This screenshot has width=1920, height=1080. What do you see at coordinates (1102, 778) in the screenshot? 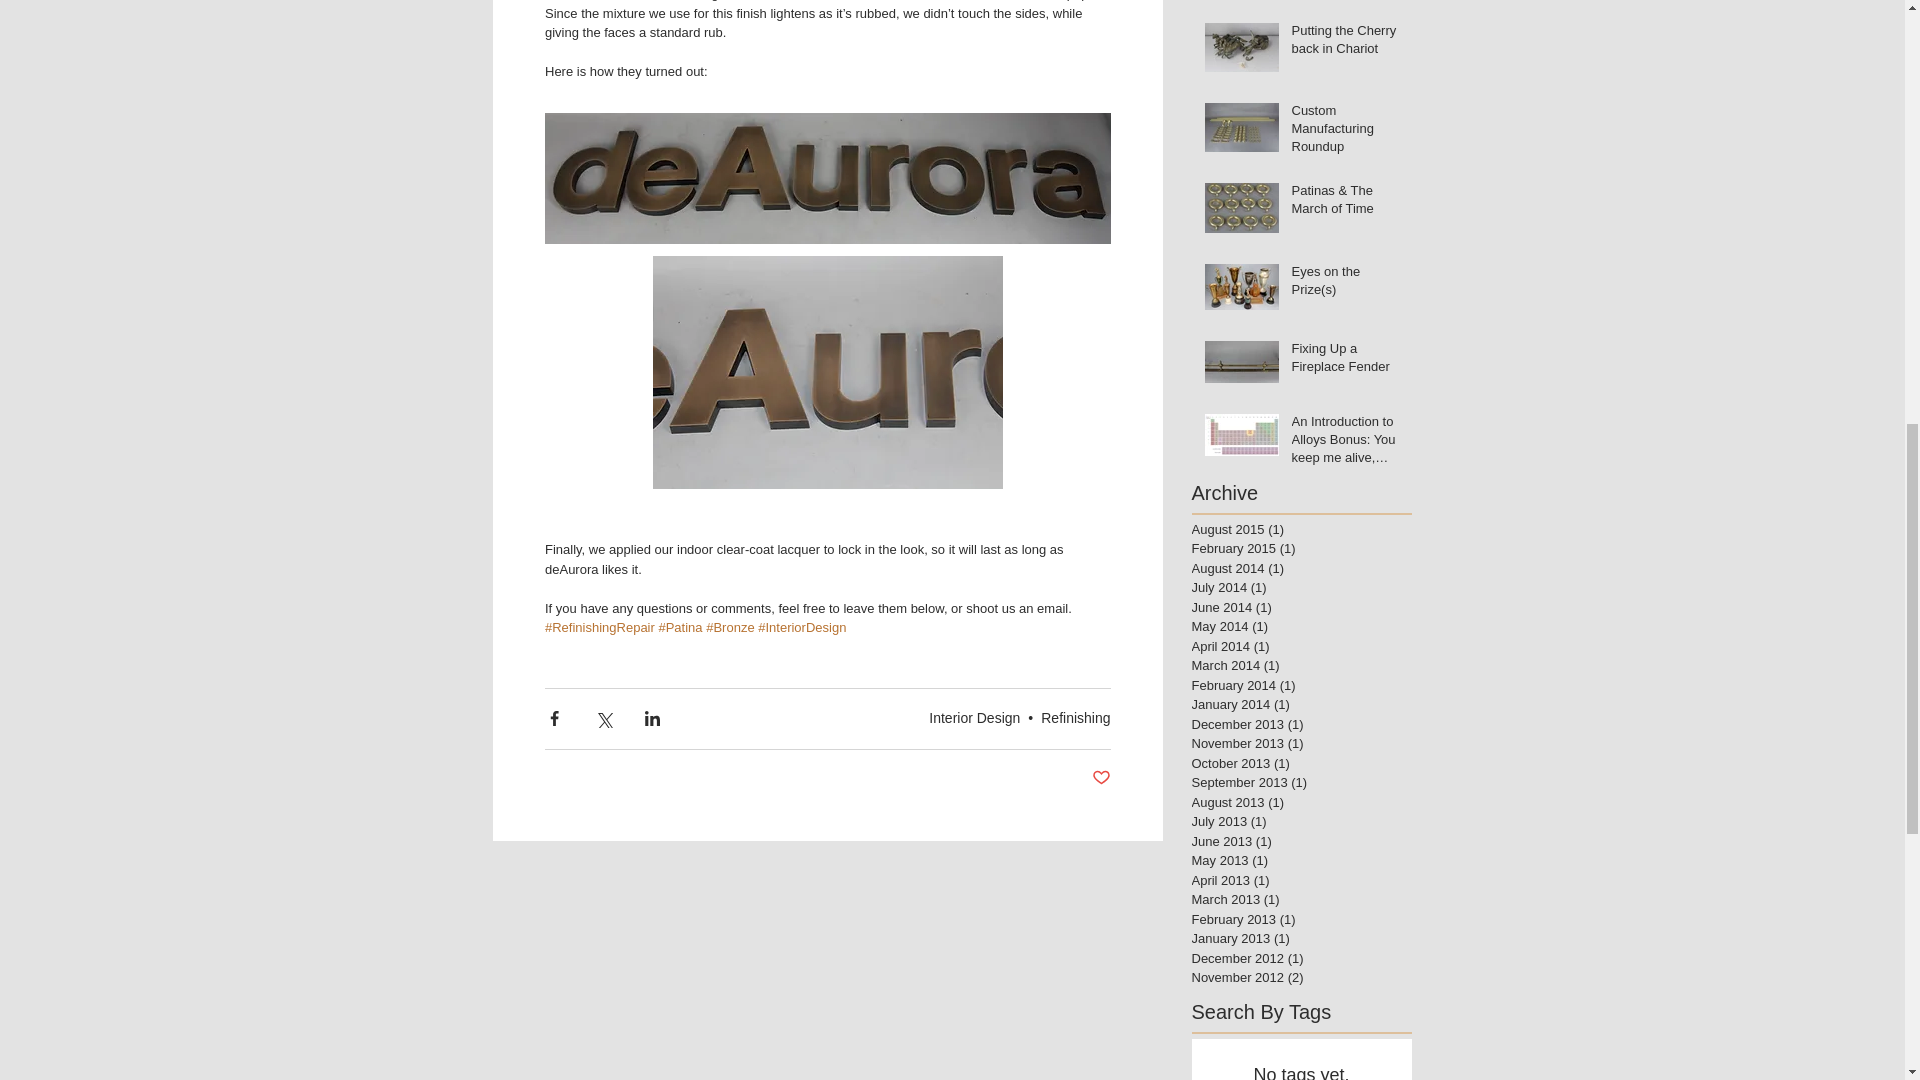
I see `Post not marked as liked` at bounding box center [1102, 778].